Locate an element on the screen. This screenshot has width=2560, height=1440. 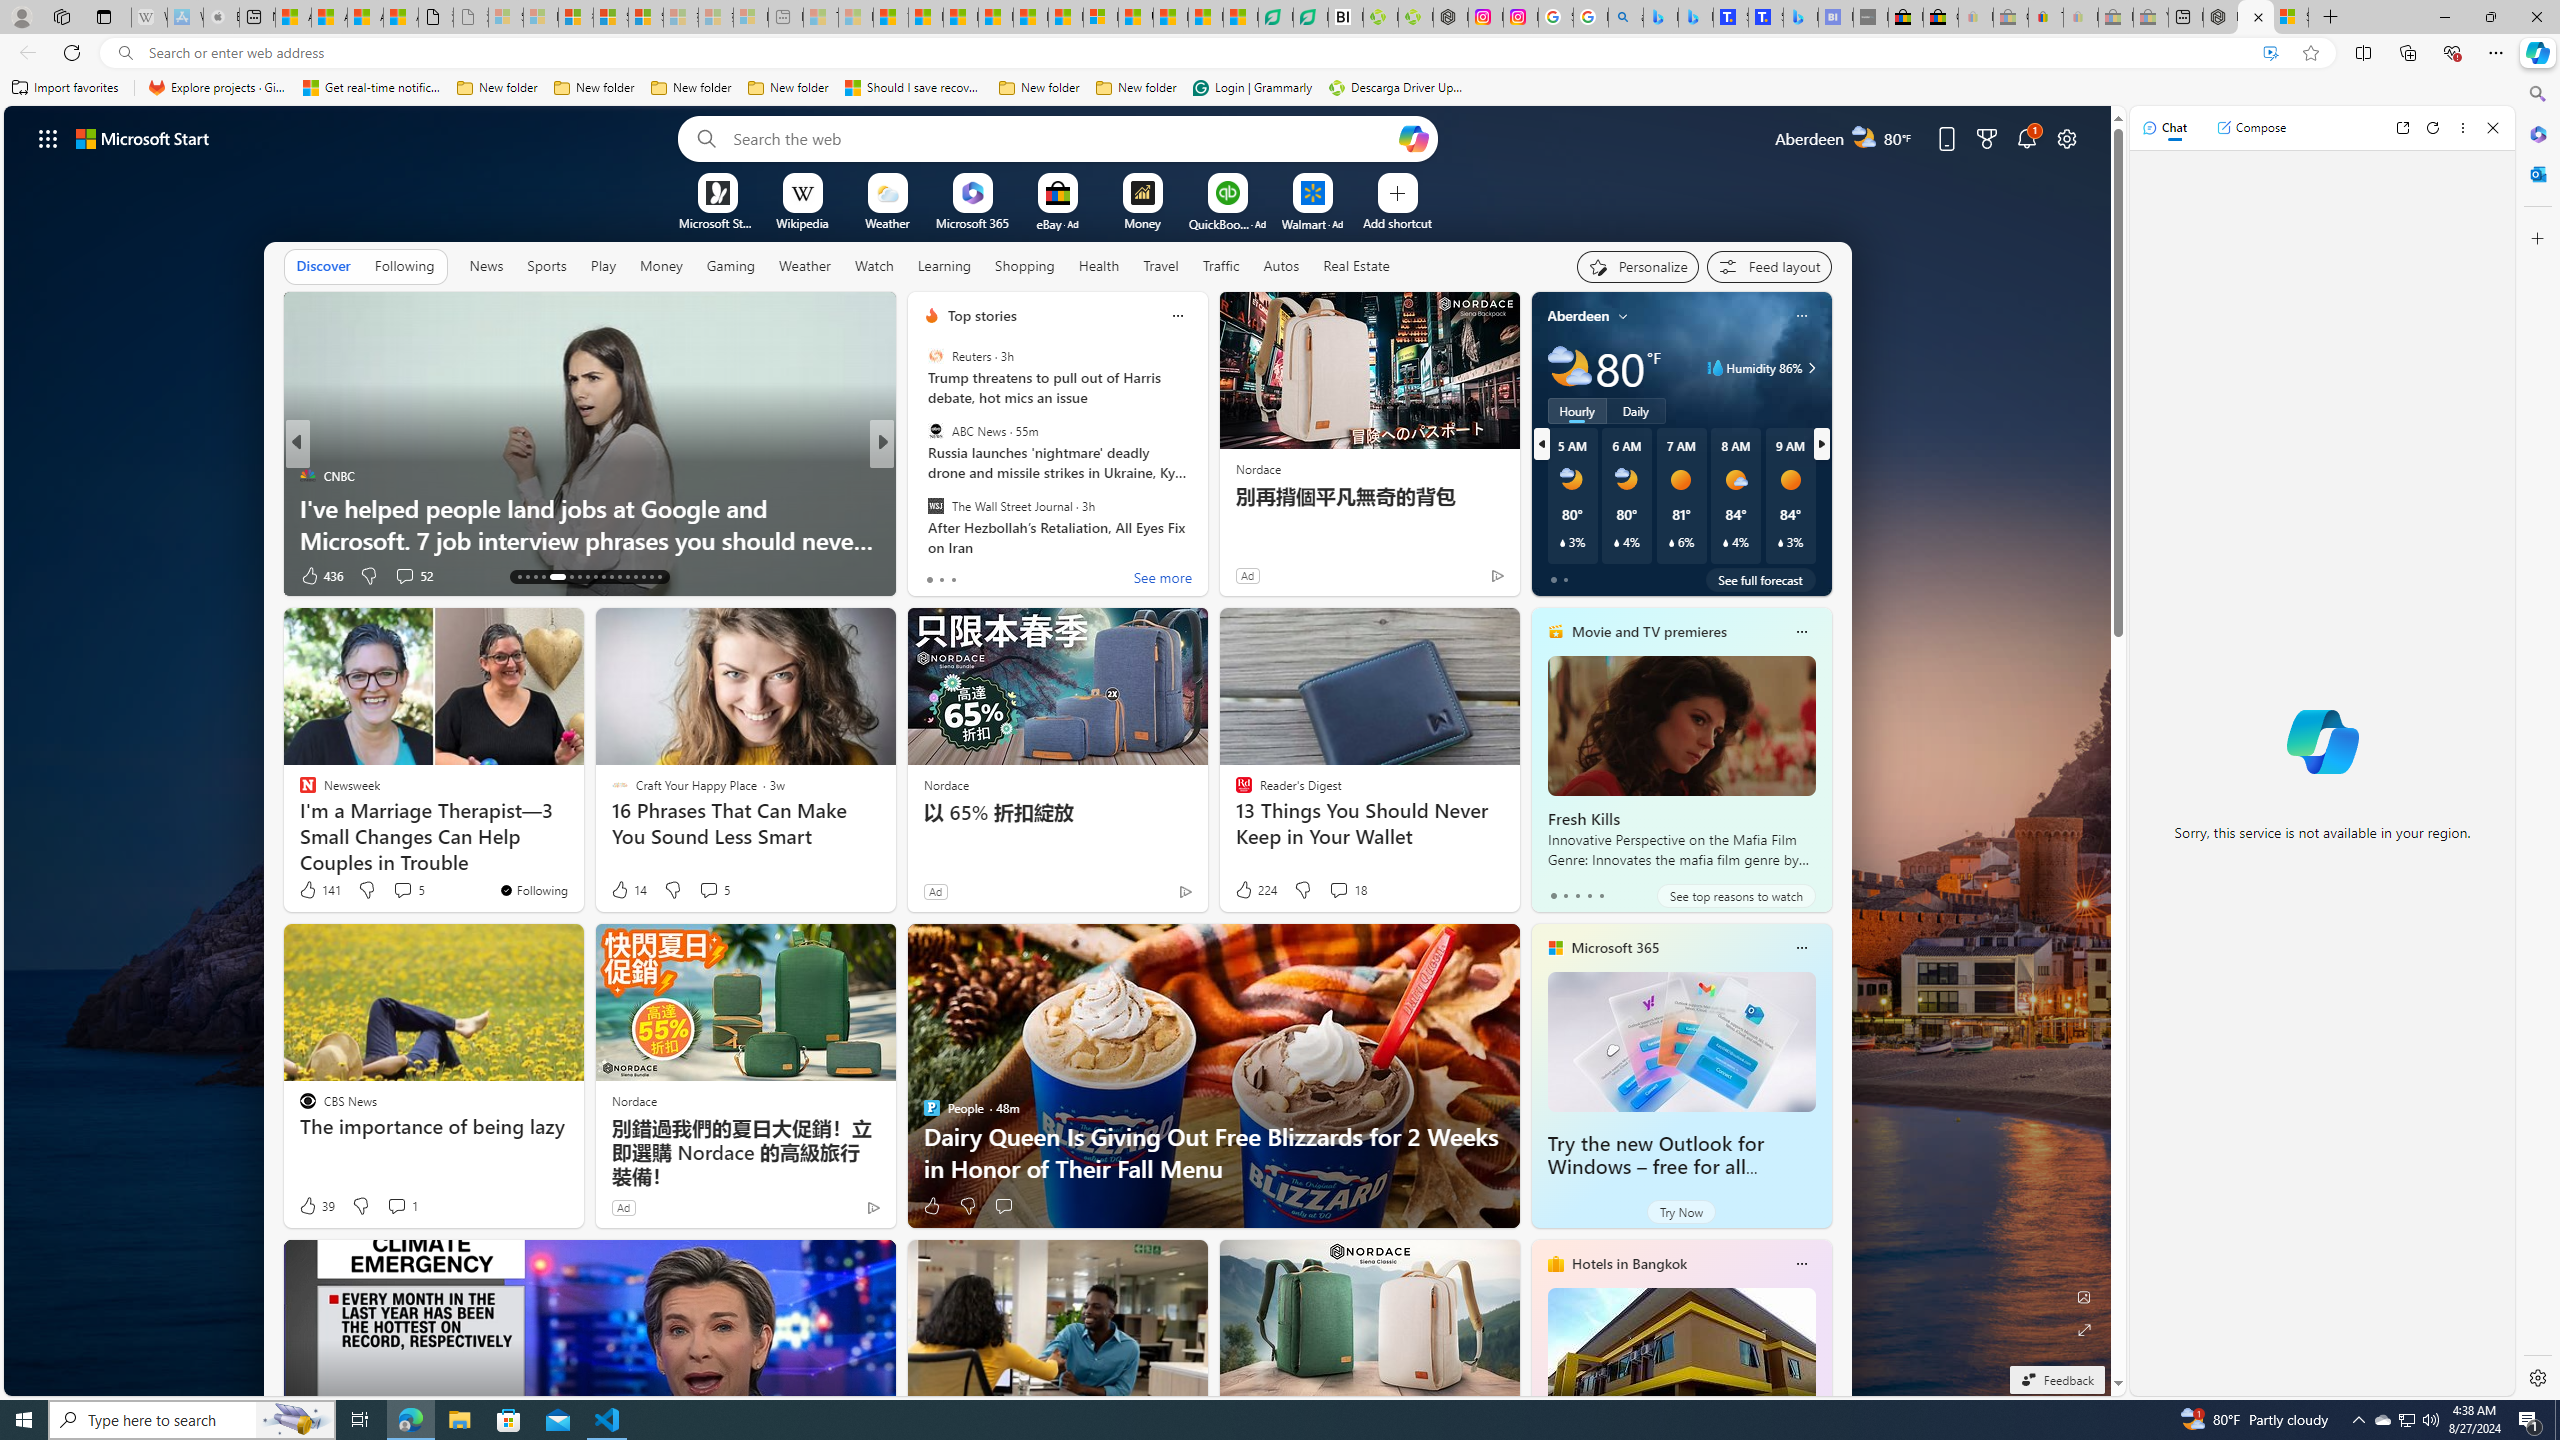
AutomationID: tab-20 is located at coordinates (587, 577).